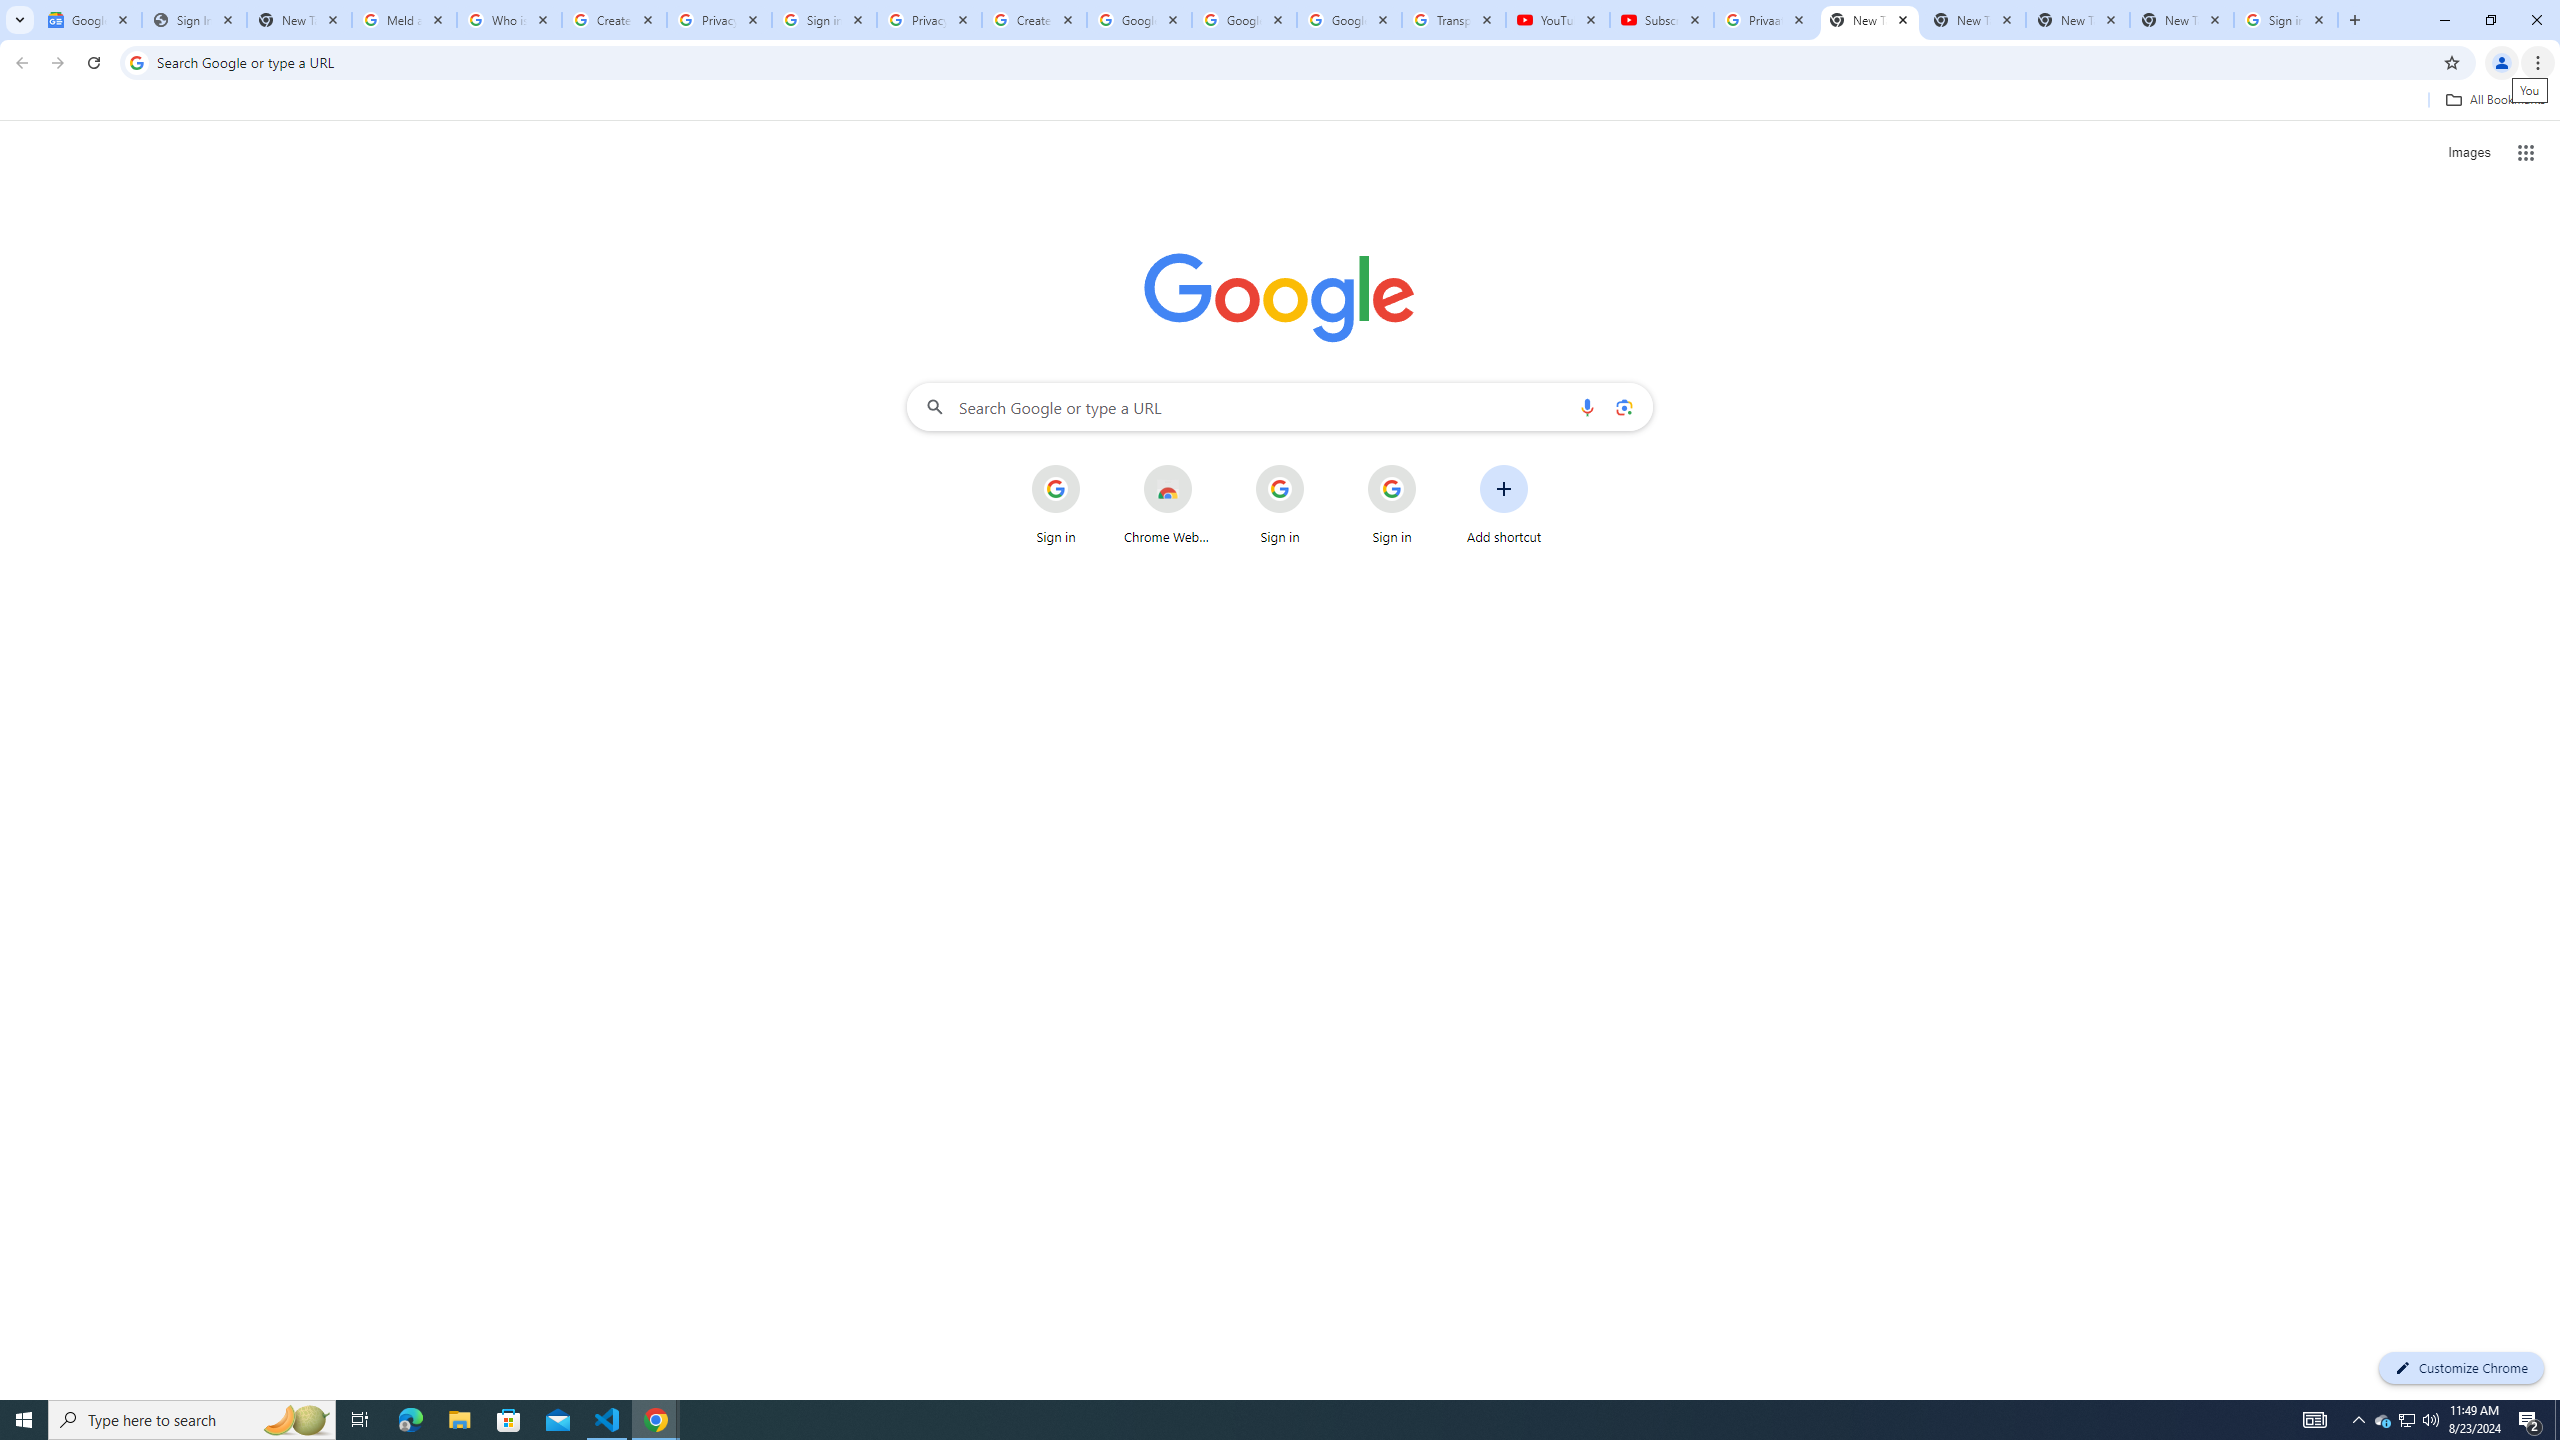 This screenshot has width=2560, height=1440. Describe the element at coordinates (1167, 505) in the screenshot. I see `Chrome Web Store` at that location.